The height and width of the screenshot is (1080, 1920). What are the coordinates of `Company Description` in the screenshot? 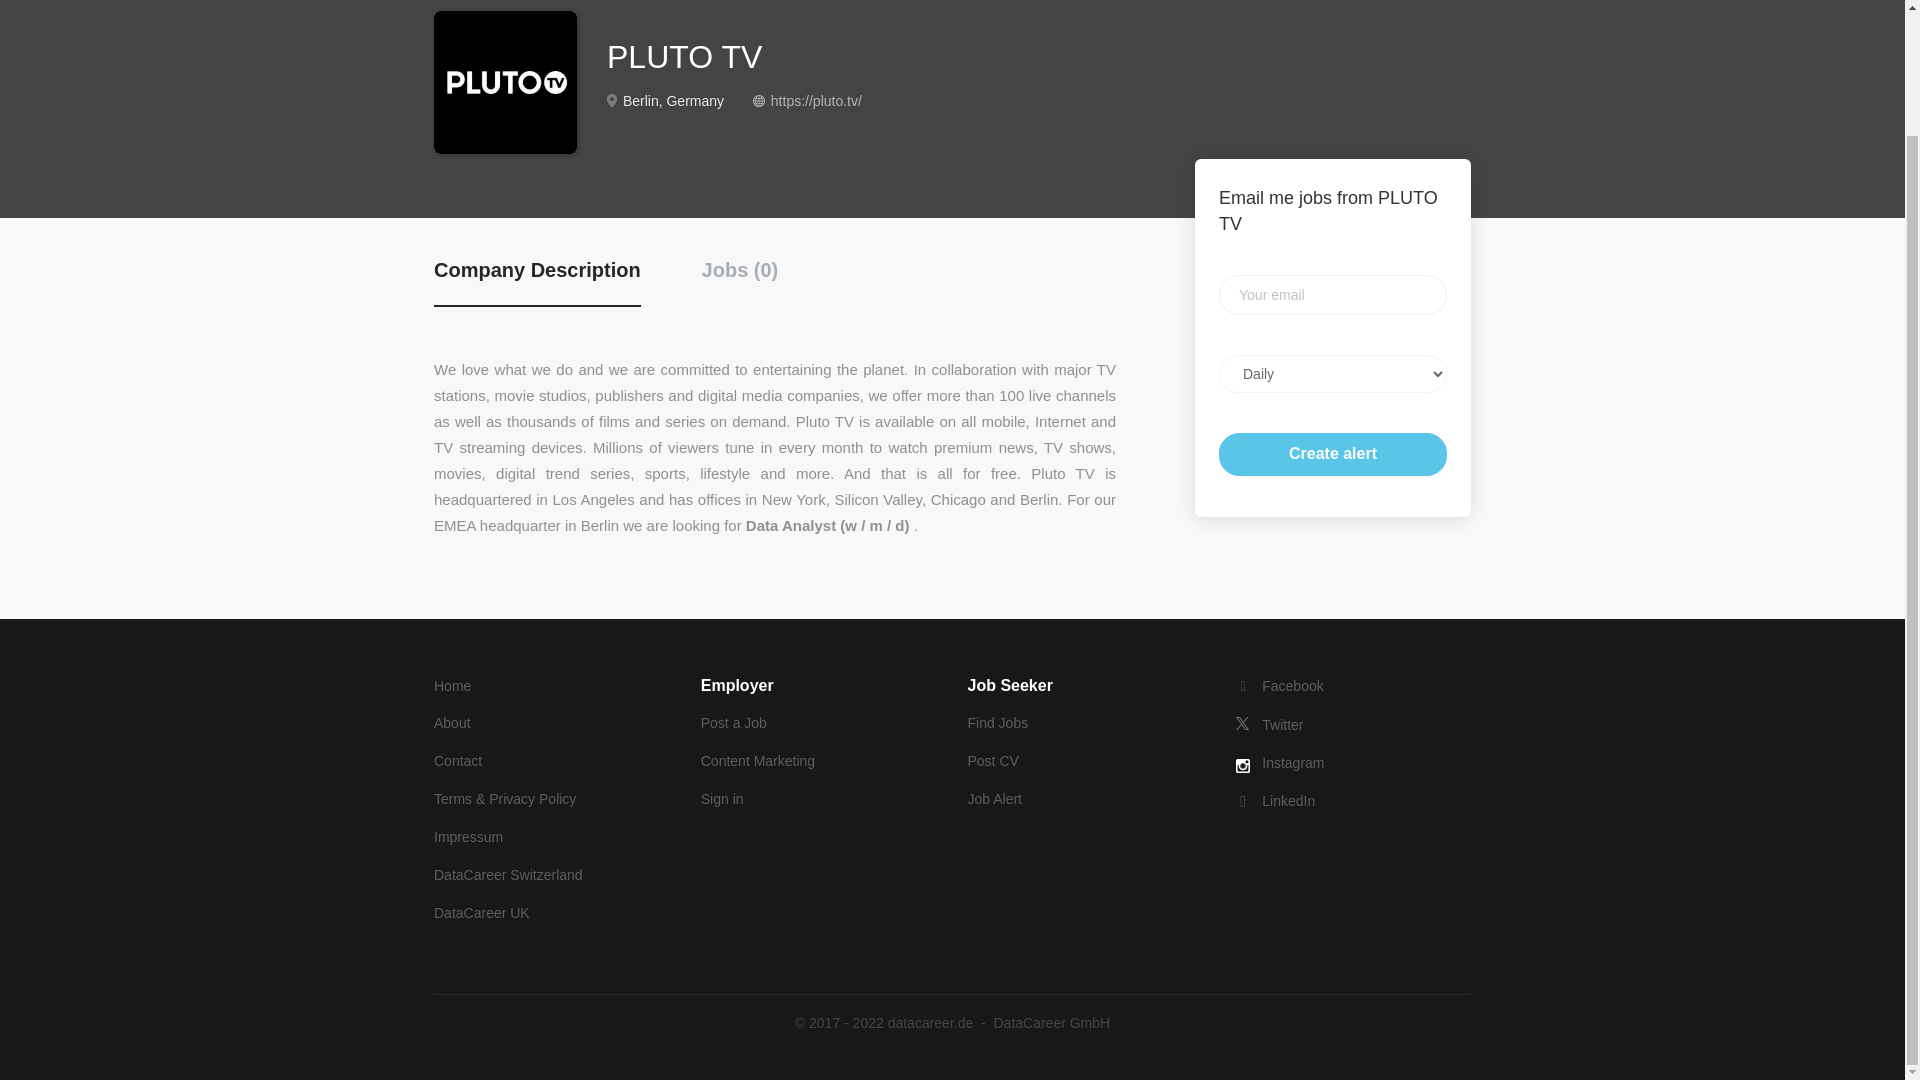 It's located at (537, 280).